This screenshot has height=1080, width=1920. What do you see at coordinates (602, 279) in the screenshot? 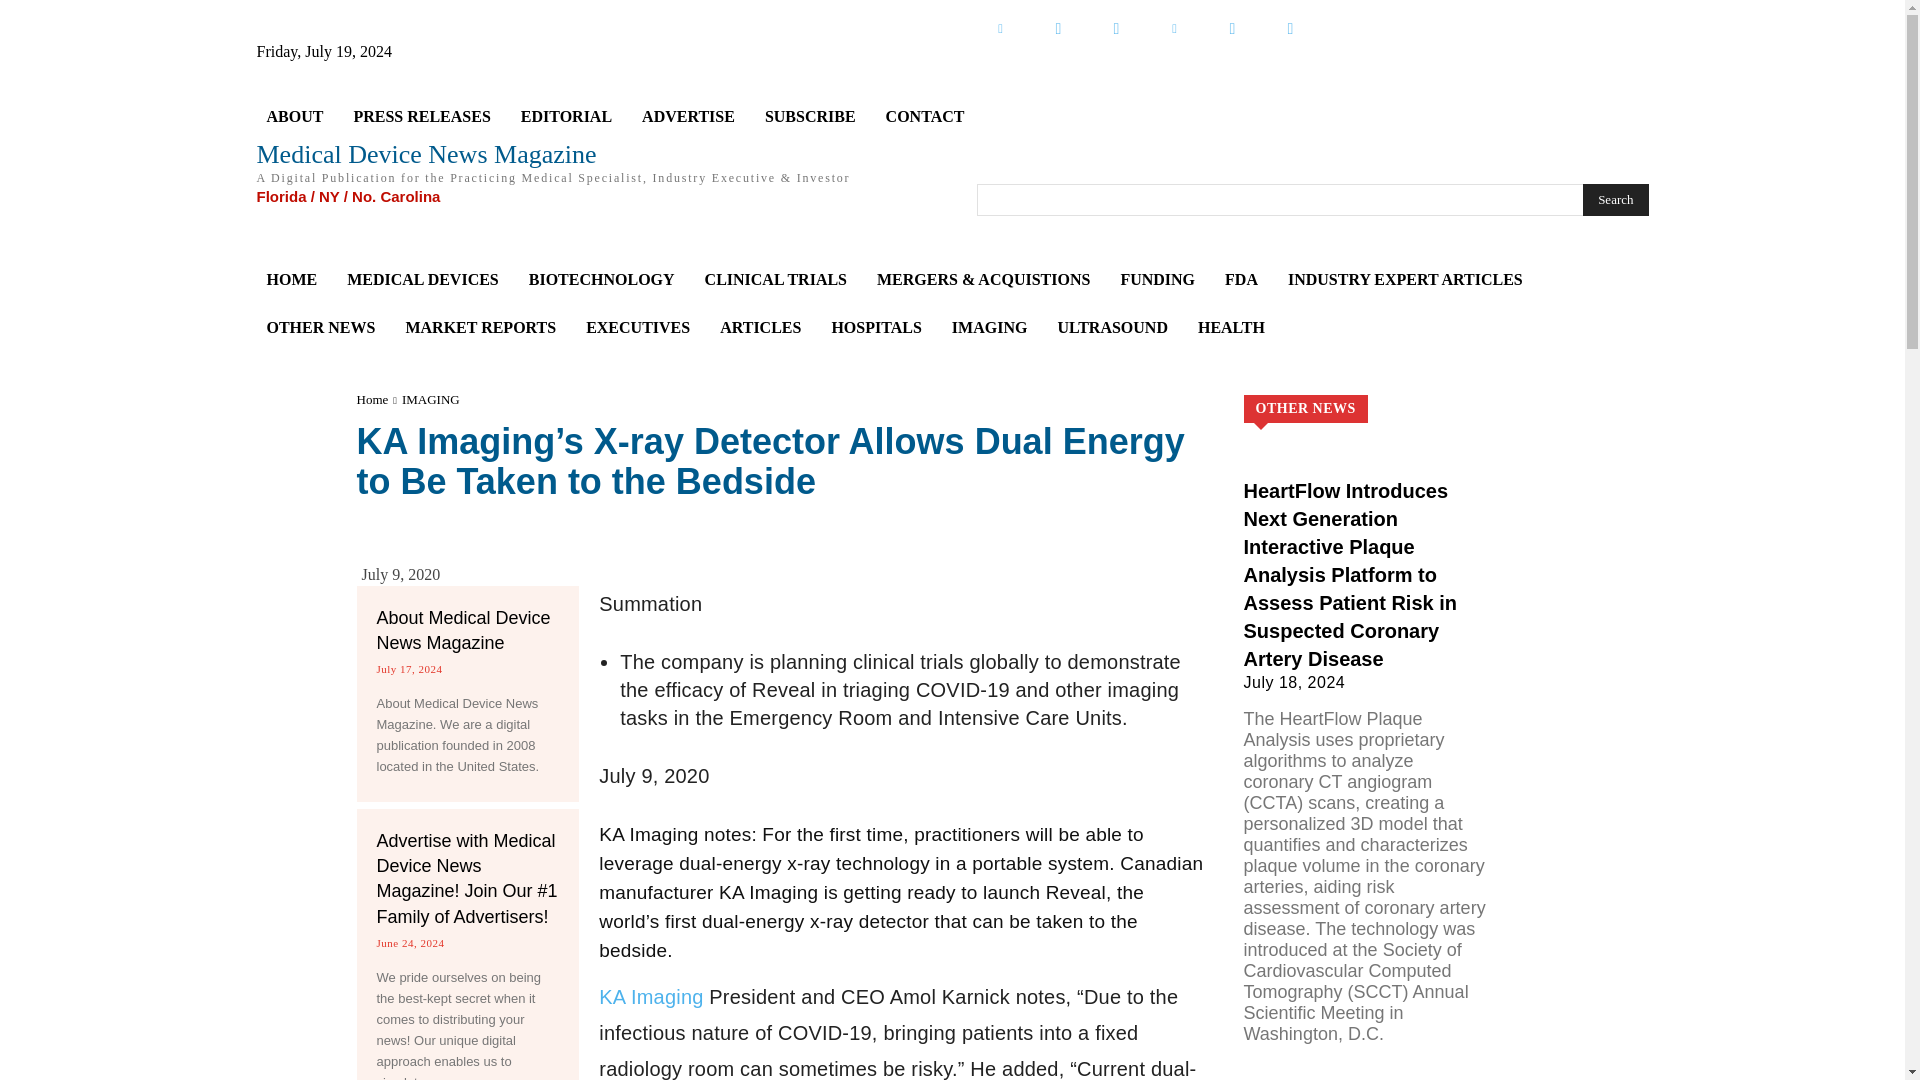
I see `BIOTECHNOLOGY` at bounding box center [602, 279].